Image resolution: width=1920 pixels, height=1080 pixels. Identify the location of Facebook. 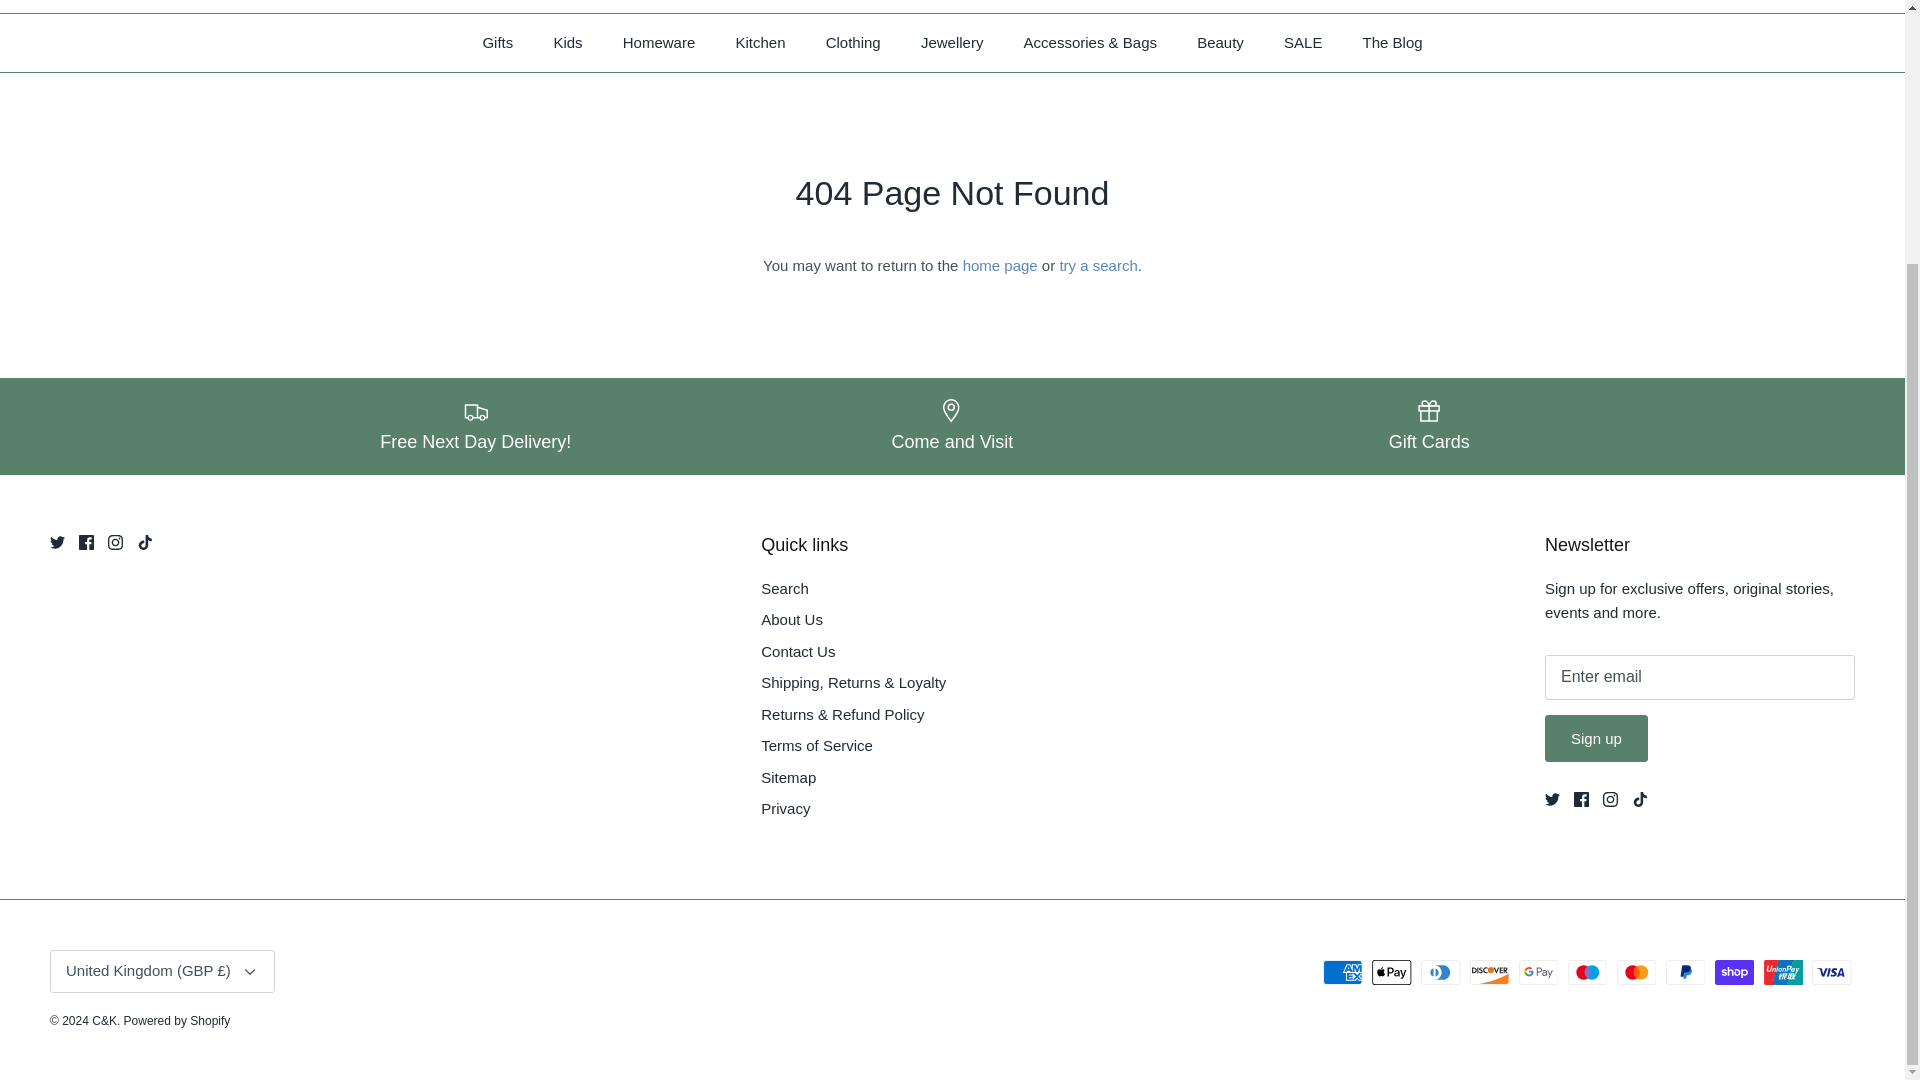
(1582, 798).